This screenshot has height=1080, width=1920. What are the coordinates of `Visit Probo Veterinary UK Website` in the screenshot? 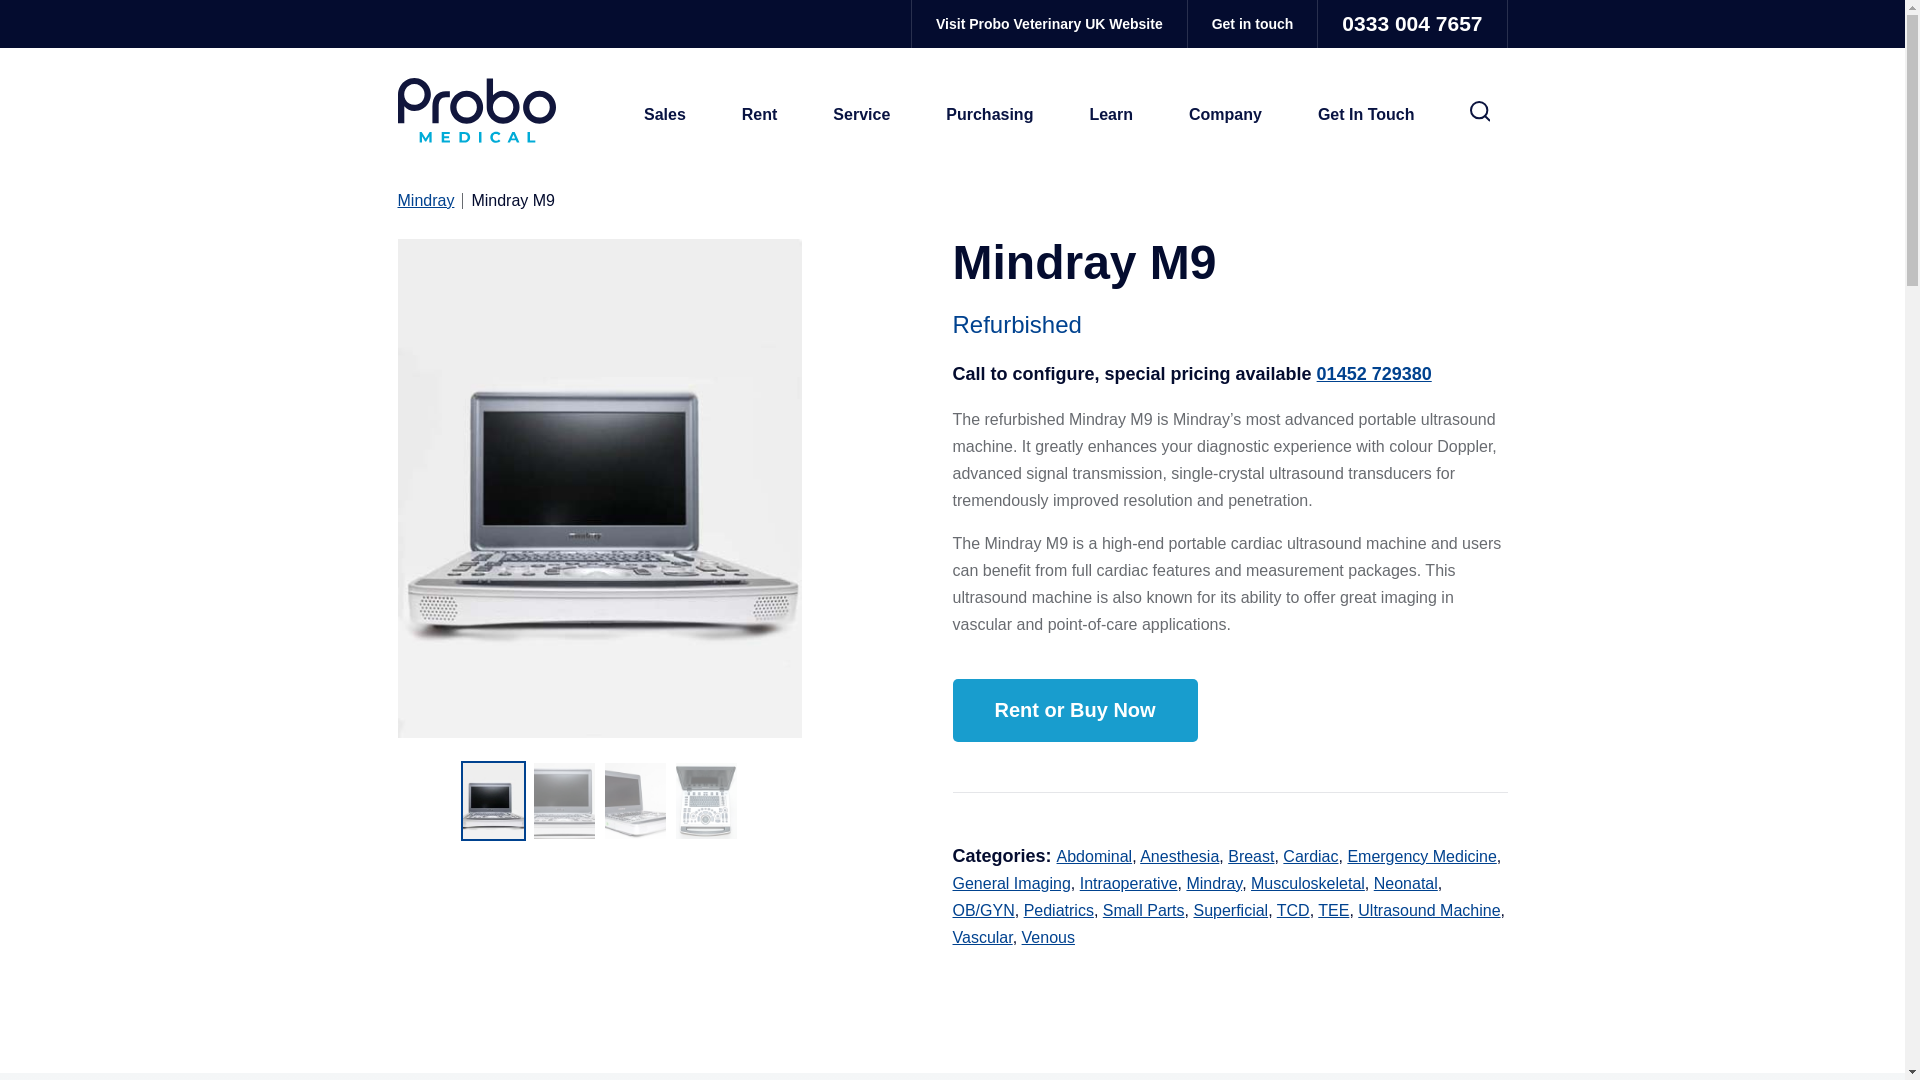 It's located at (1049, 24).